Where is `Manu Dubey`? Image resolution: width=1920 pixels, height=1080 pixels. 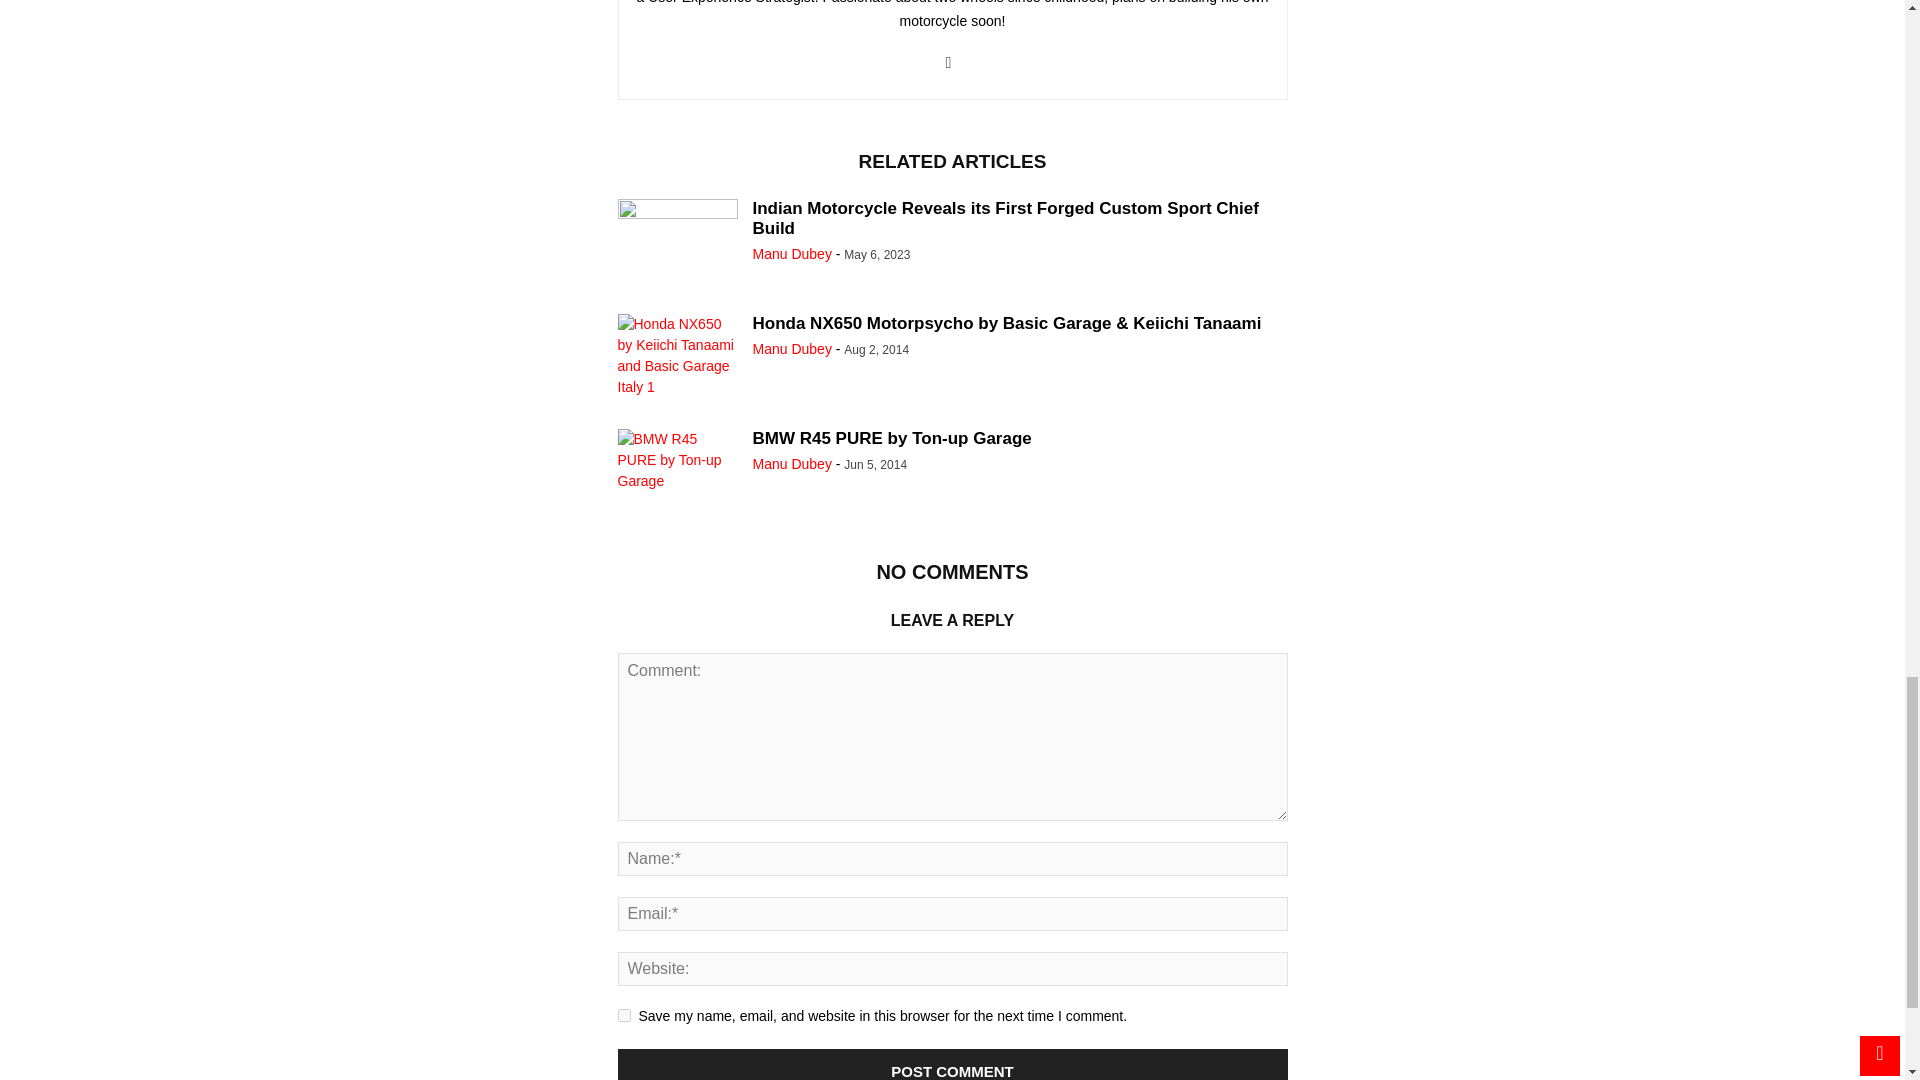
Manu Dubey is located at coordinates (792, 349).